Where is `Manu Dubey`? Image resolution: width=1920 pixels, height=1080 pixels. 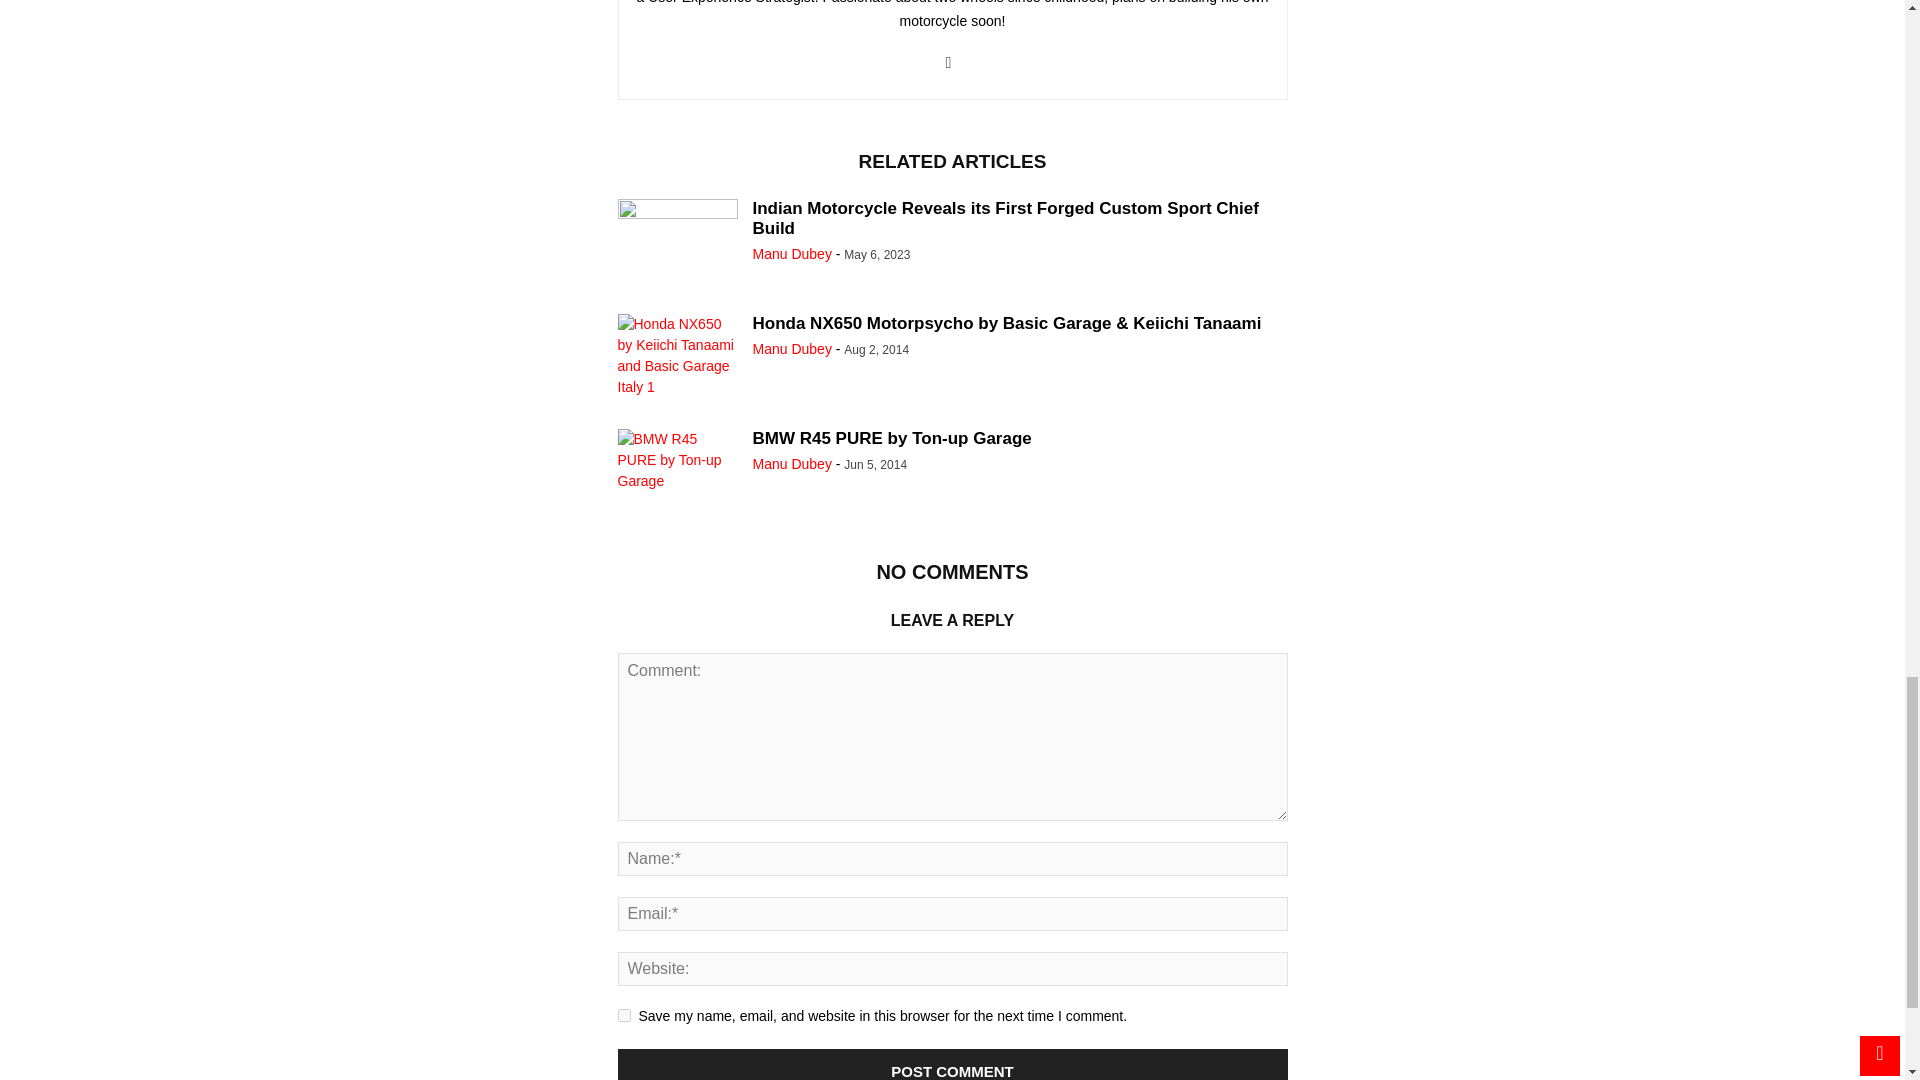
Manu Dubey is located at coordinates (792, 349).